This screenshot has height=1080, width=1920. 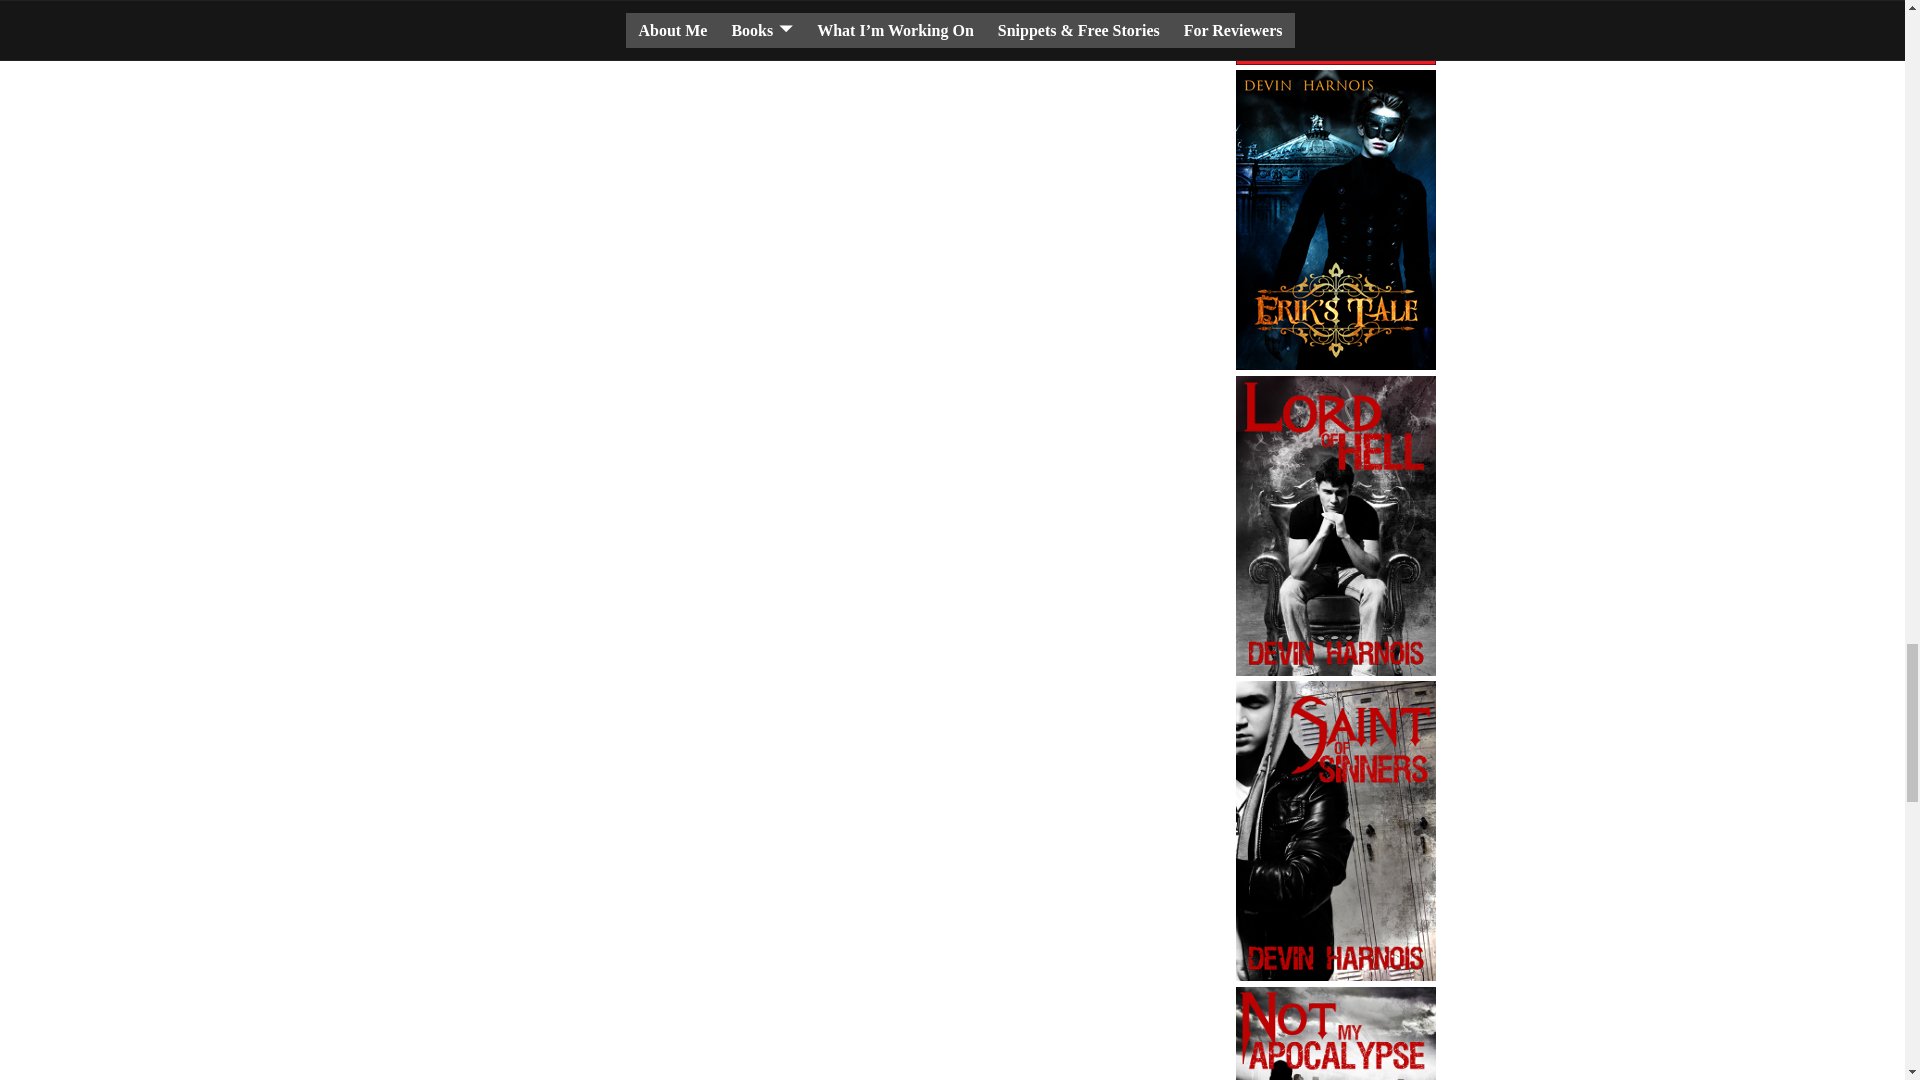 I want to click on Not My Apocalypse, so click(x=1336, y=1034).